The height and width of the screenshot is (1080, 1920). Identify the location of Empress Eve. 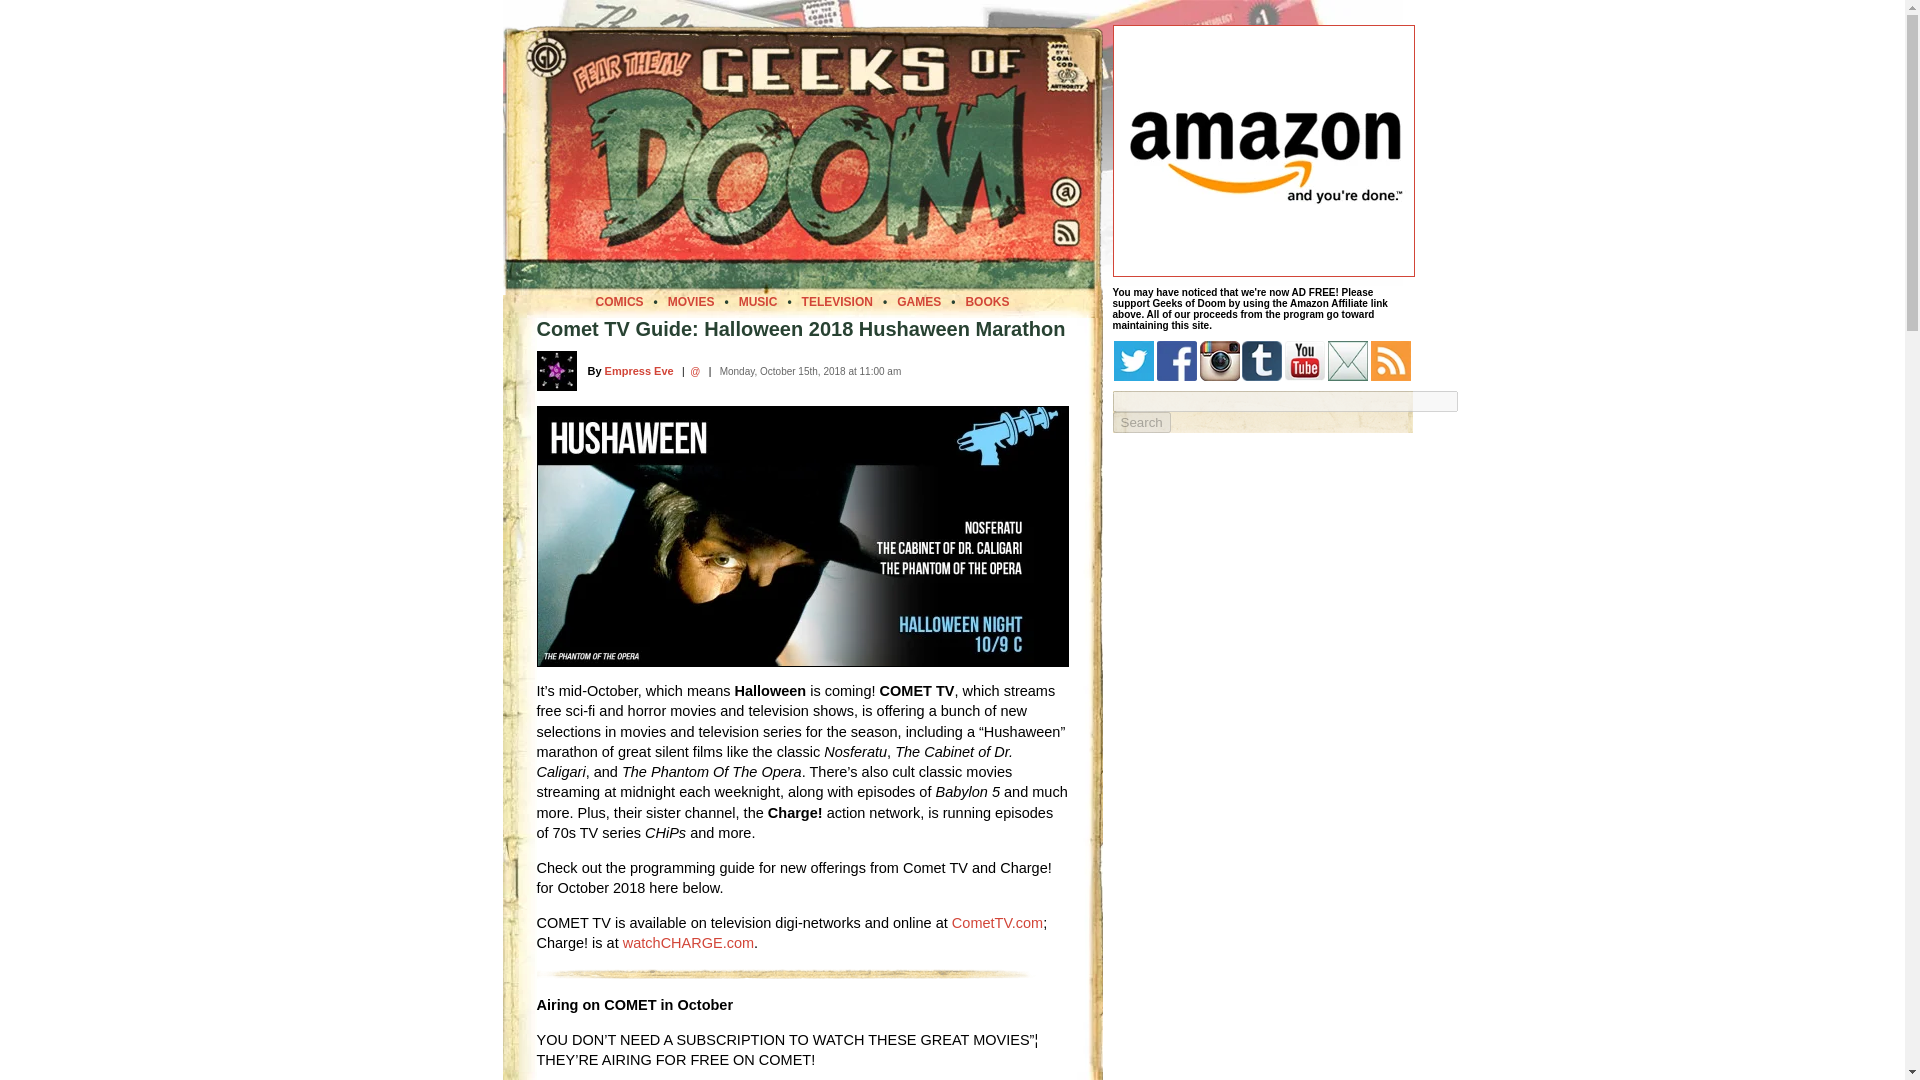
(638, 370).